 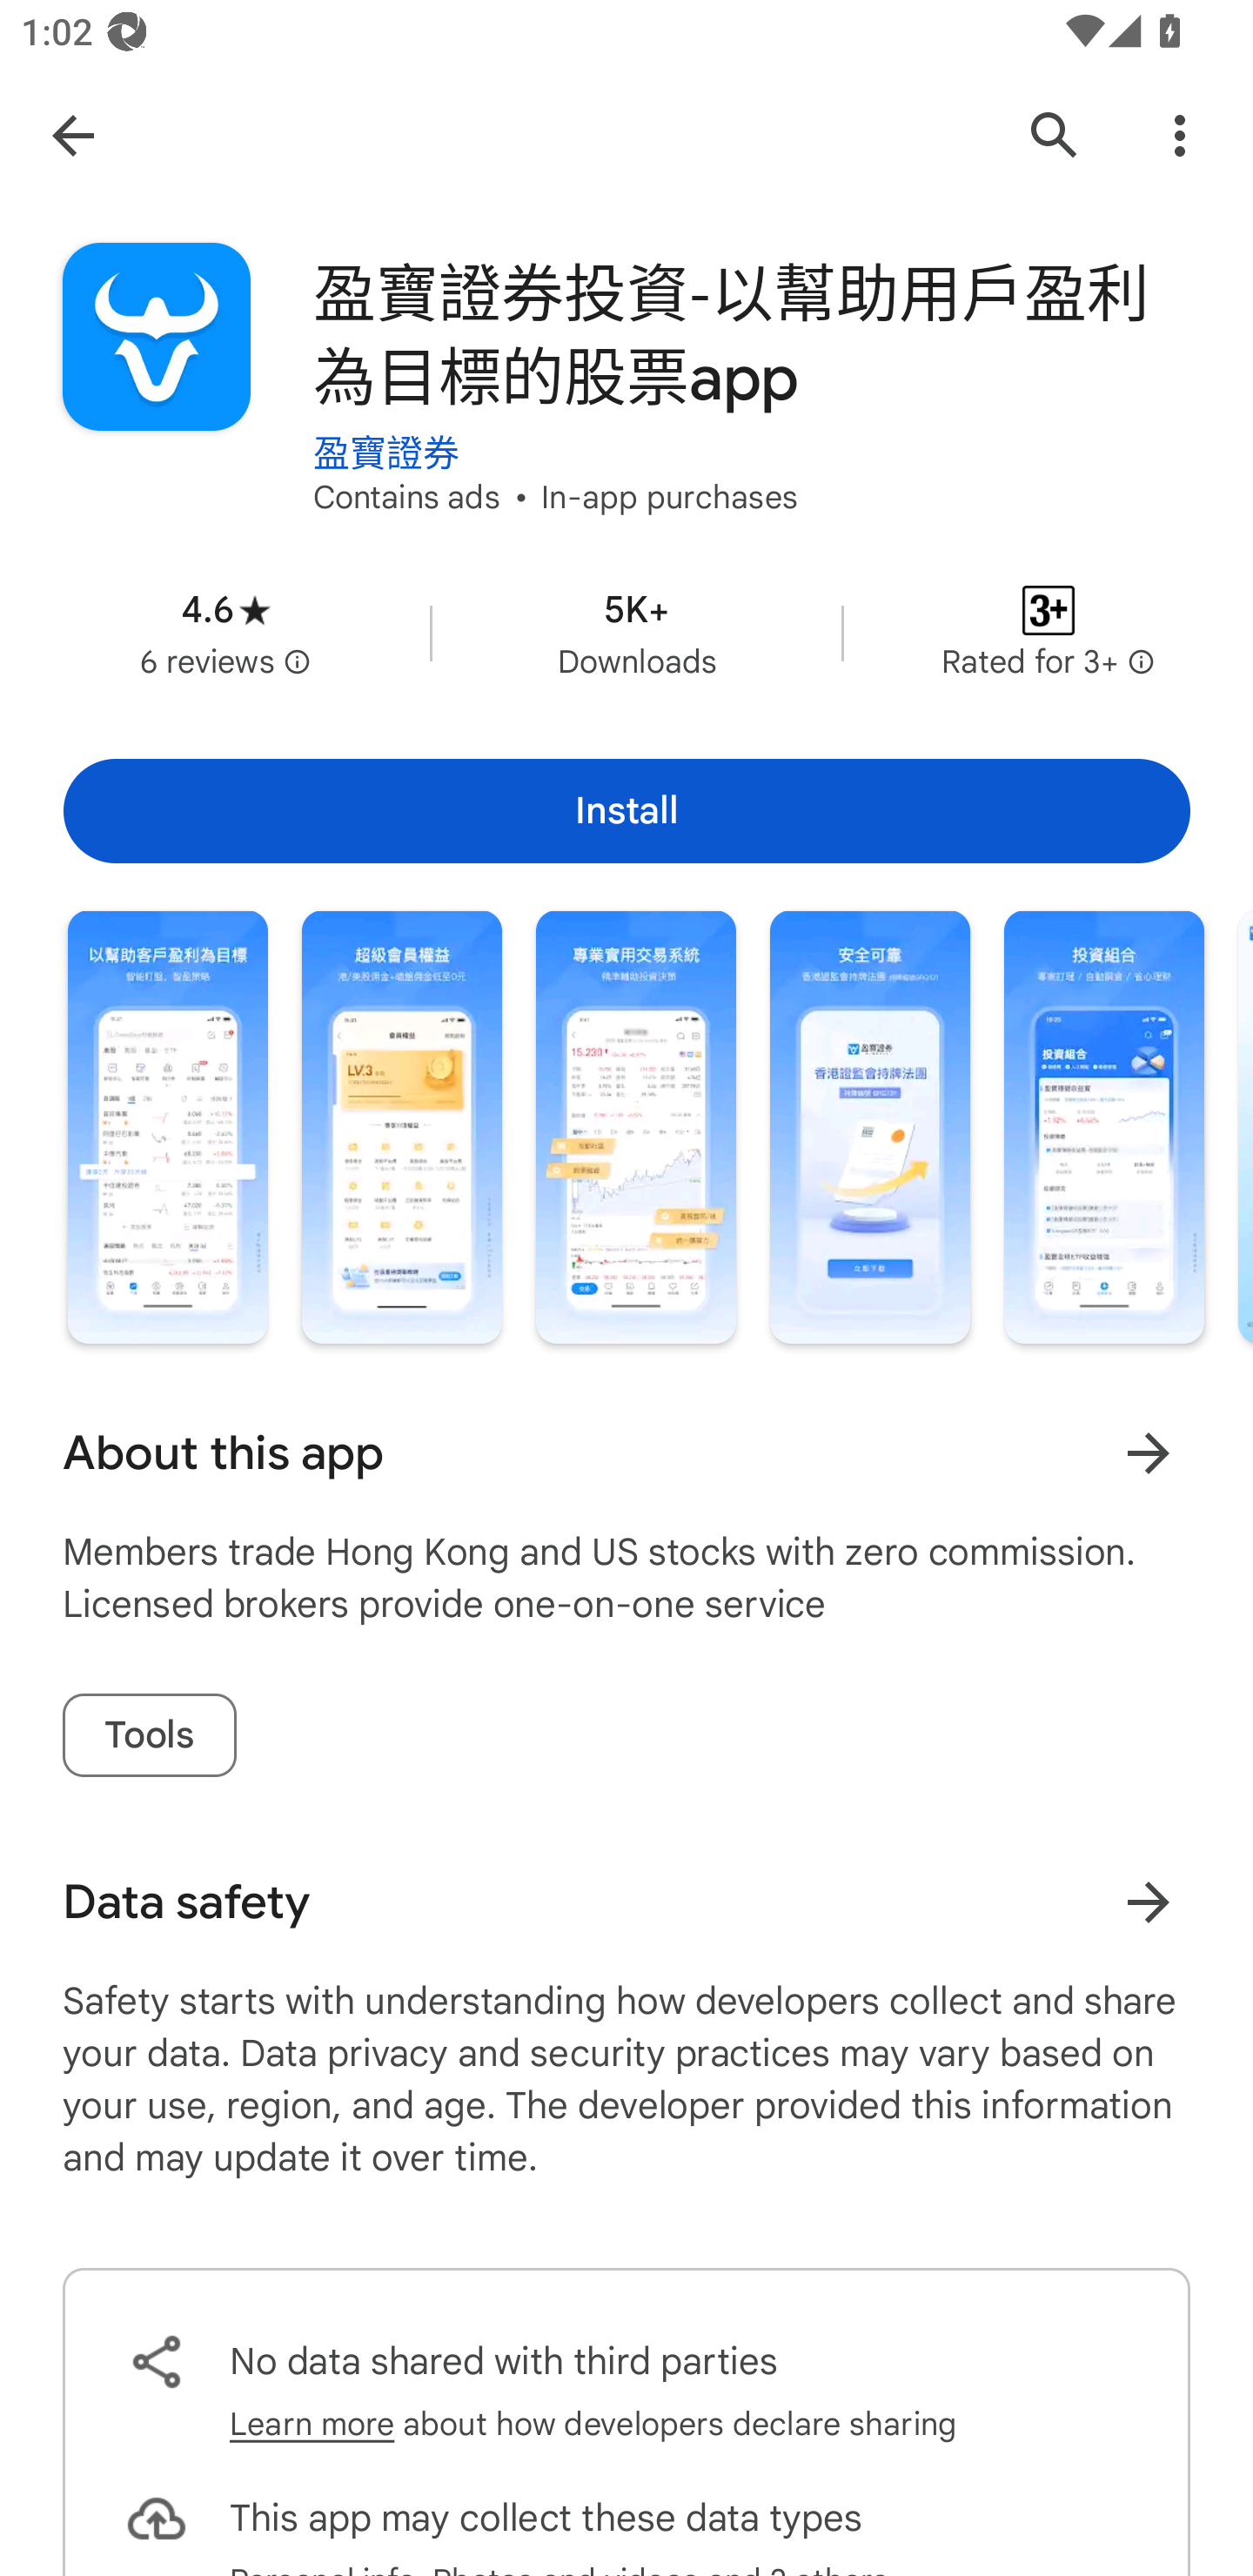 I want to click on Screenshot "4" of "8", so click(x=870, y=1126).